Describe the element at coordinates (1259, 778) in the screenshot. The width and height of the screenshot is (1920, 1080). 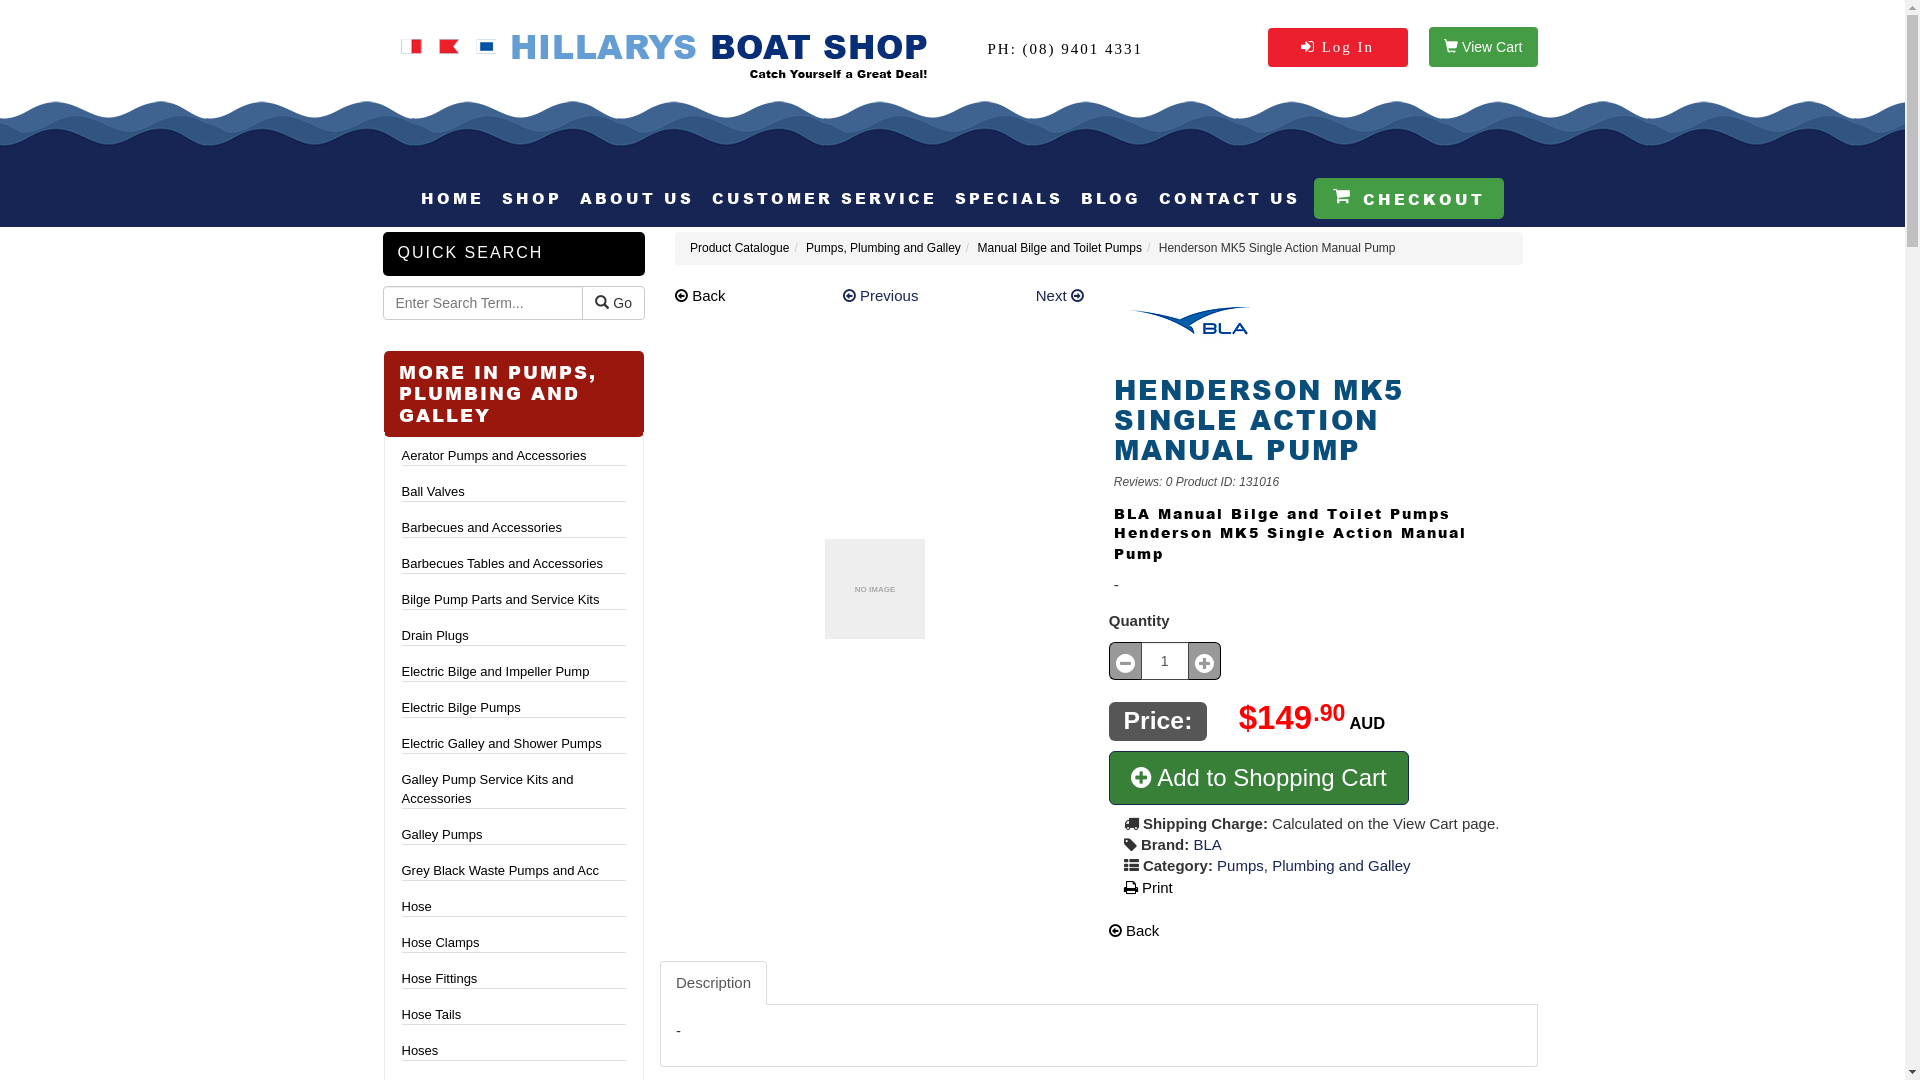
I see `Add to Shopping Cart` at that location.